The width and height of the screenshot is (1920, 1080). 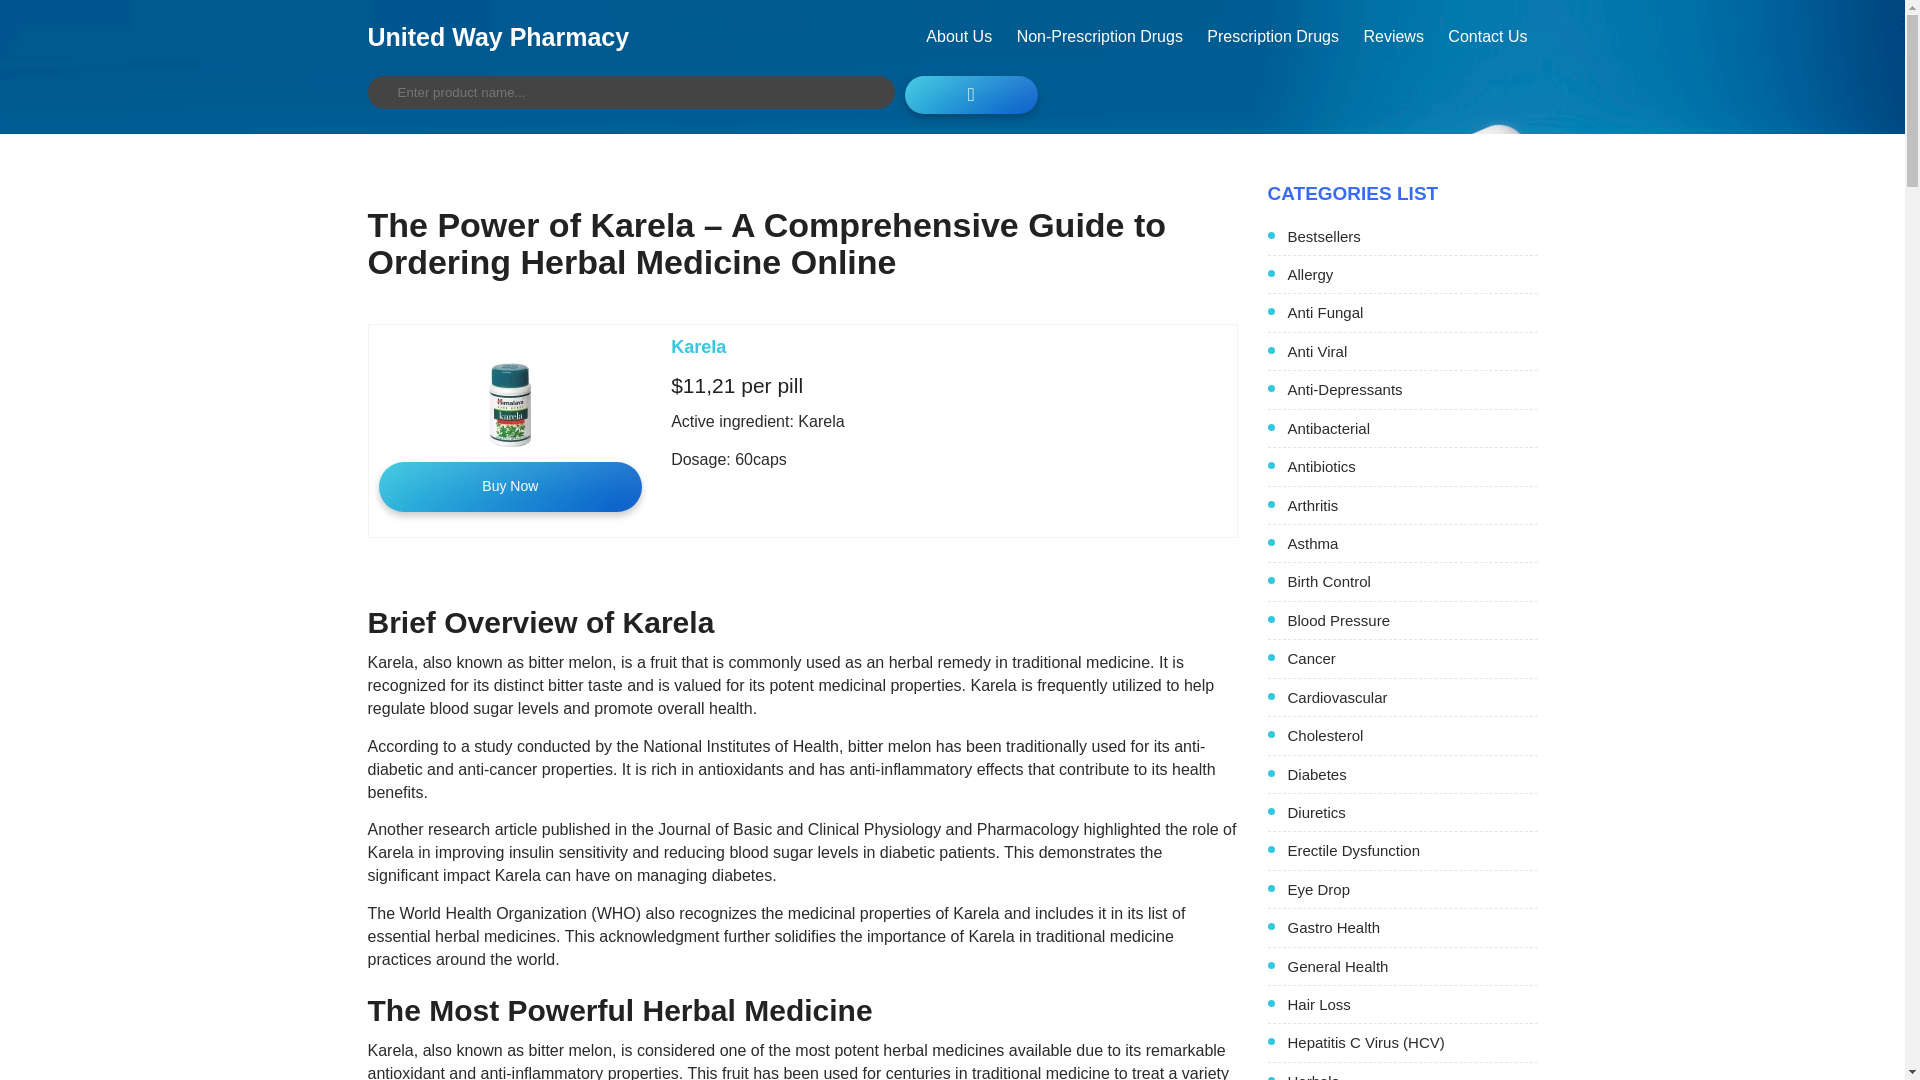 I want to click on United Way Pharmacy, so click(x=498, y=36).